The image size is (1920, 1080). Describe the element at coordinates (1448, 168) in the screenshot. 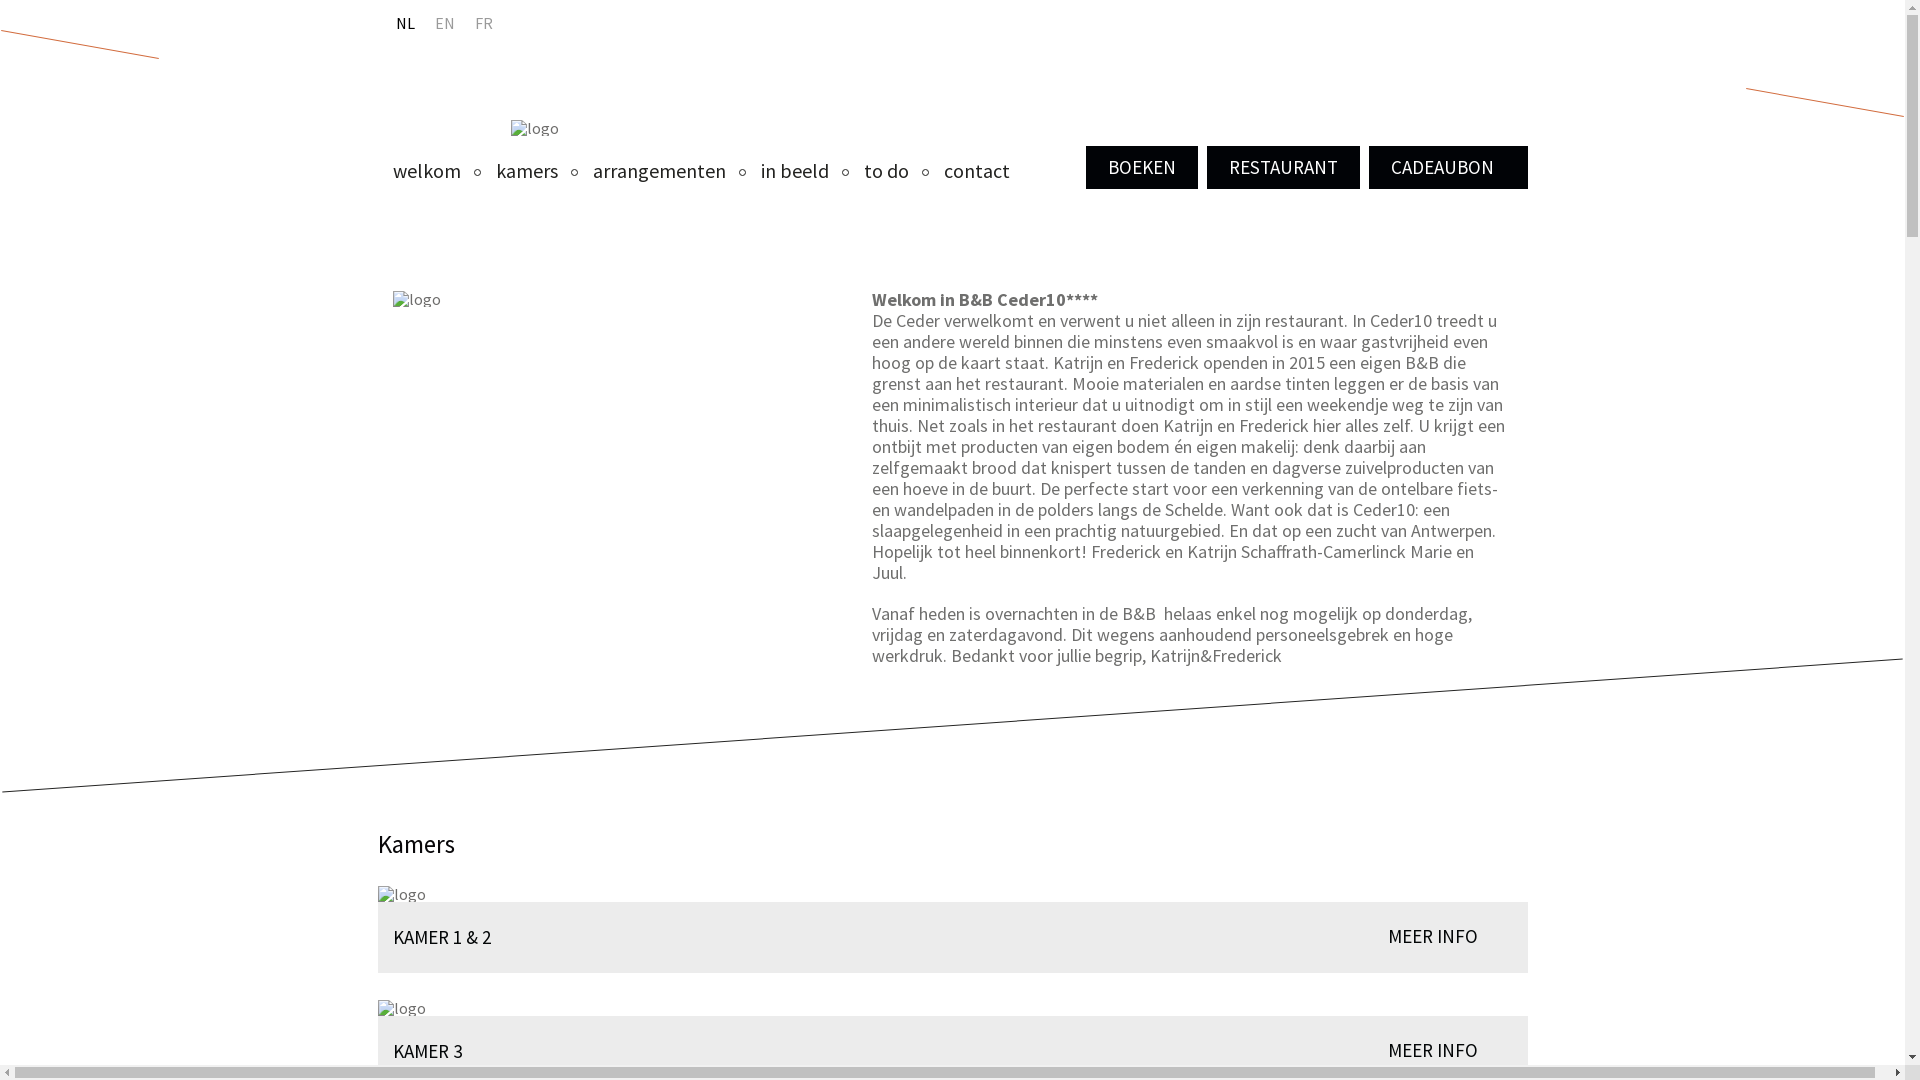

I see `CADEAUBON   ` at that location.